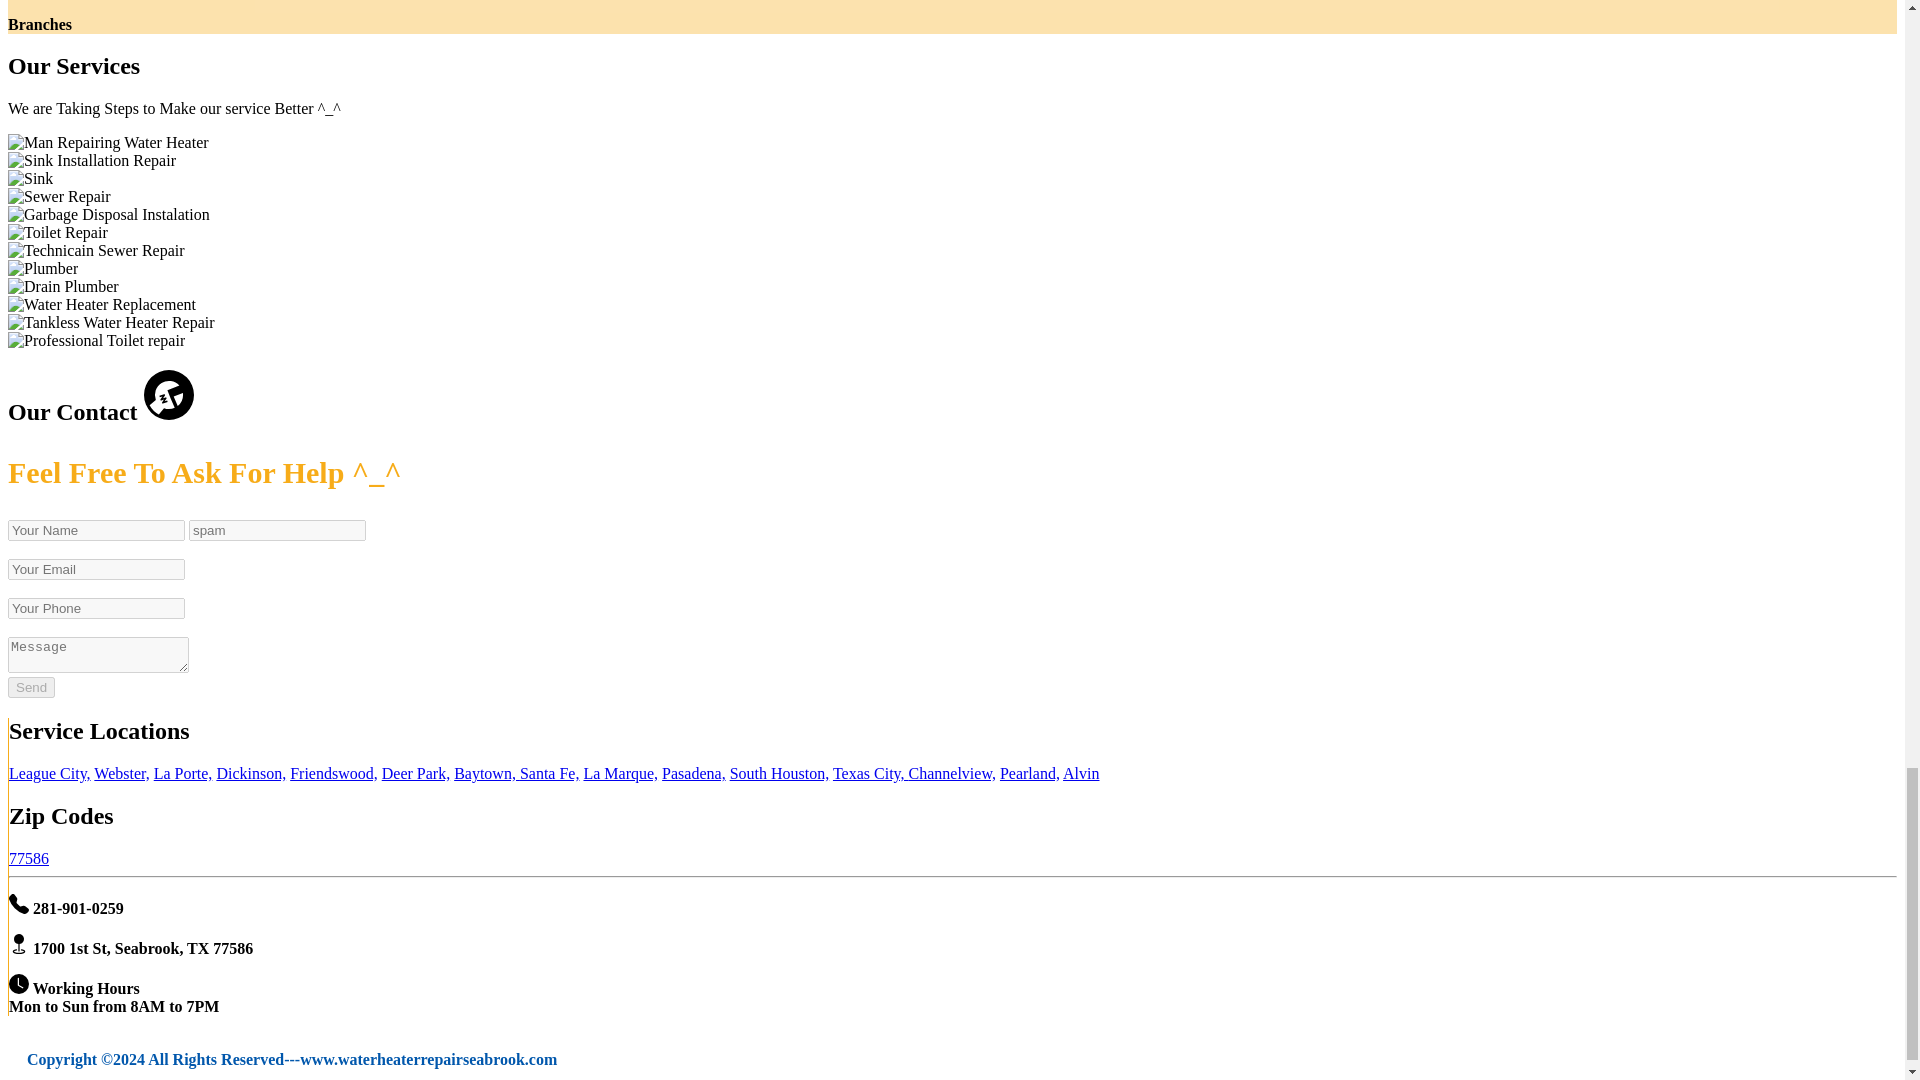 This screenshot has width=1920, height=1080. I want to click on Baytown,, so click(486, 772).